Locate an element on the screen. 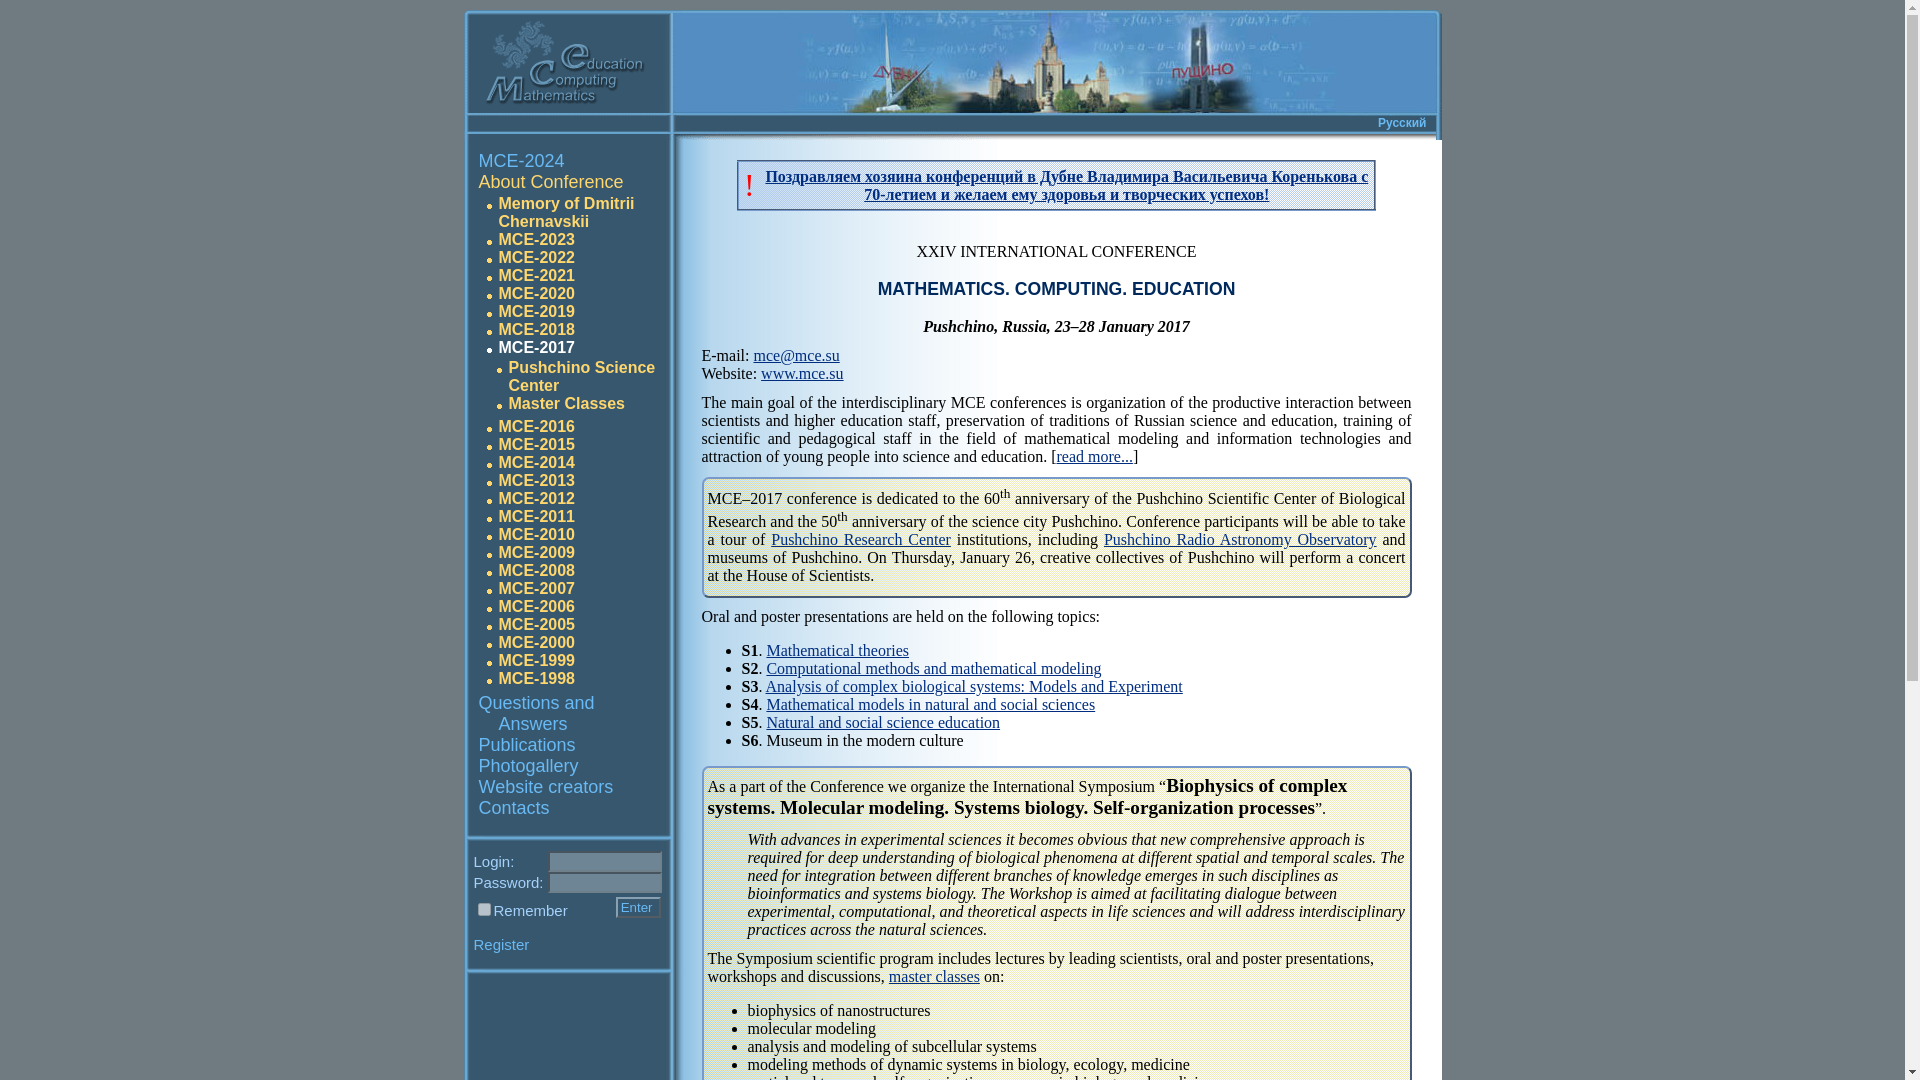 Image resolution: width=1920 pixels, height=1080 pixels. MCE-2024 is located at coordinates (521, 160).